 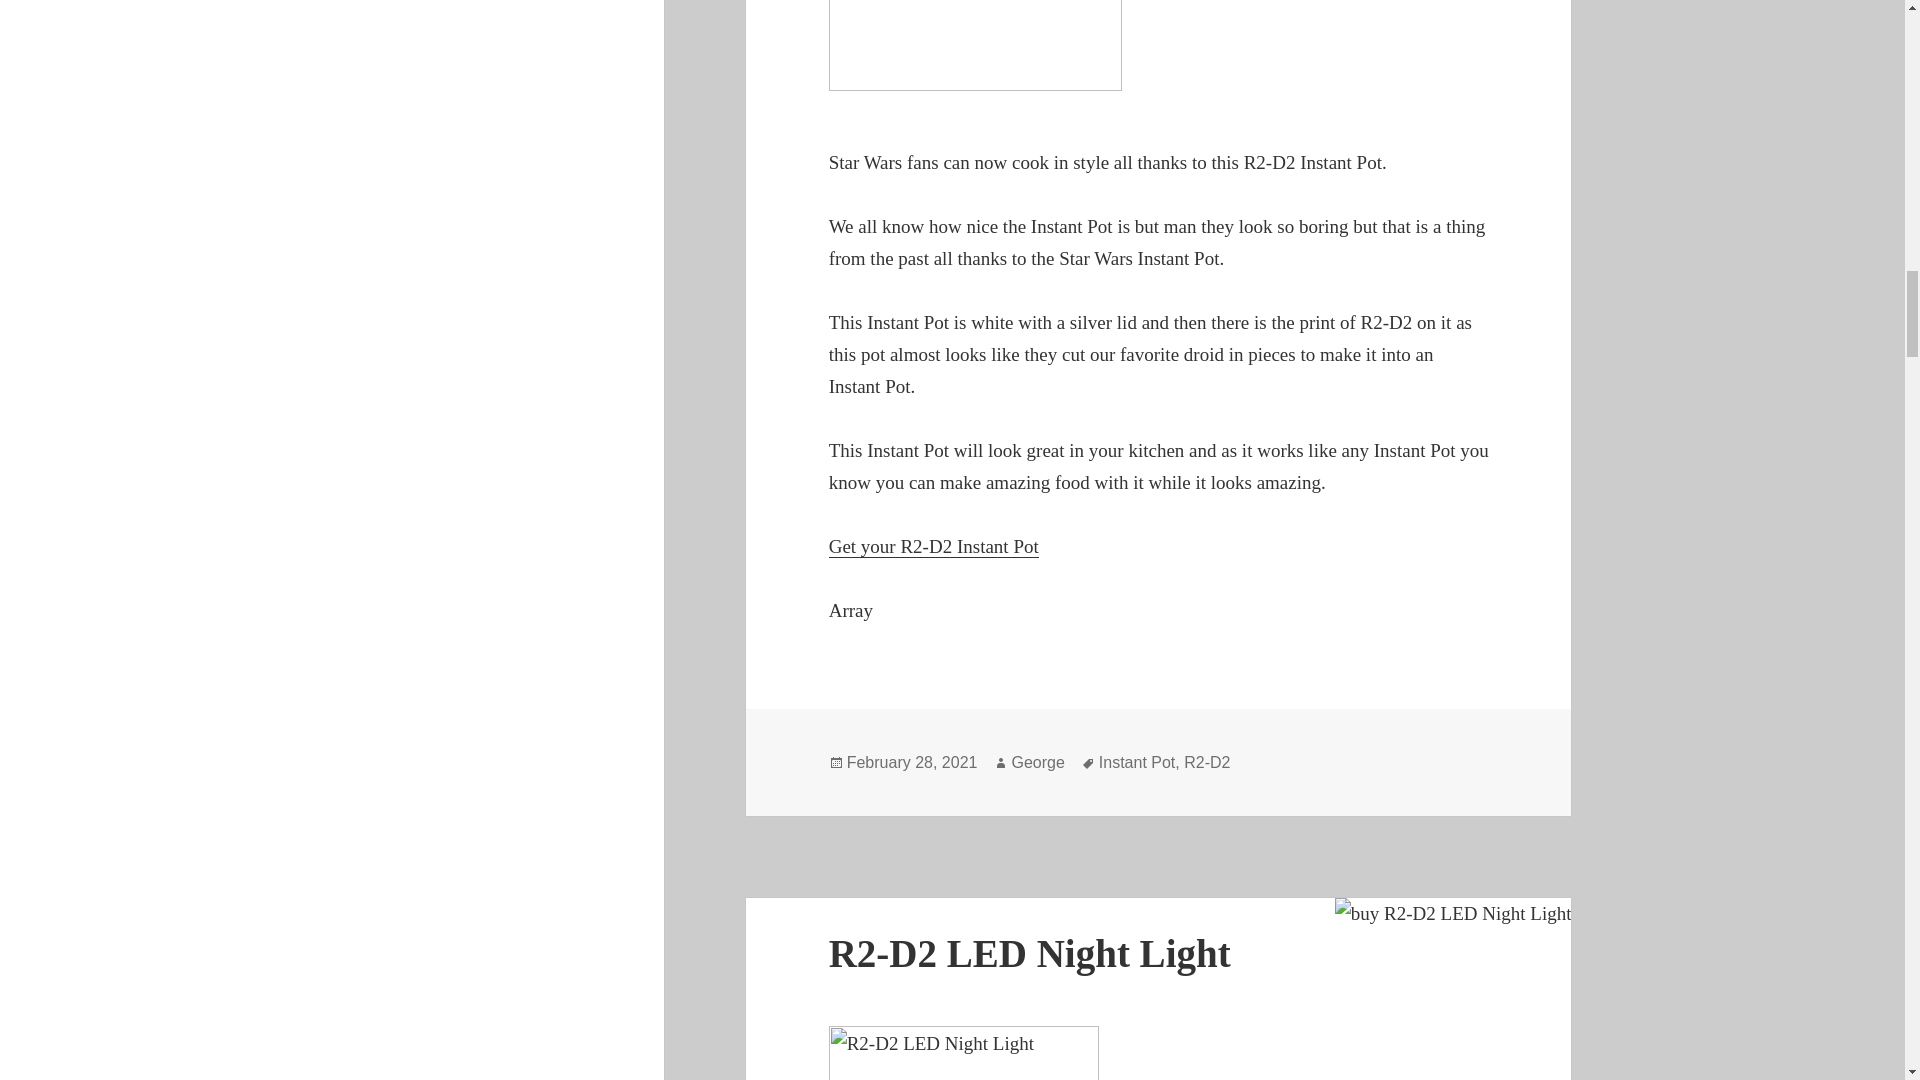 I want to click on buy R2-D2 LED Night Light, so click(x=1453, y=913).